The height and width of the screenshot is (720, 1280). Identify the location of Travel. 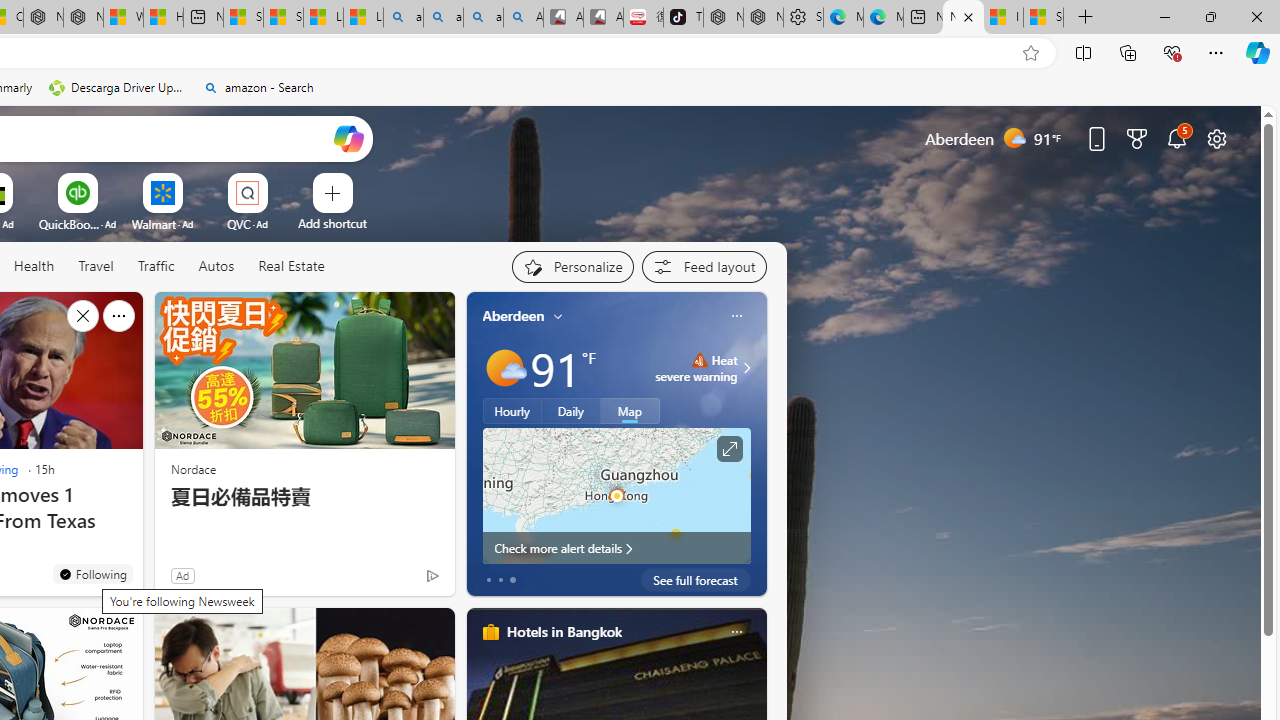
(96, 267).